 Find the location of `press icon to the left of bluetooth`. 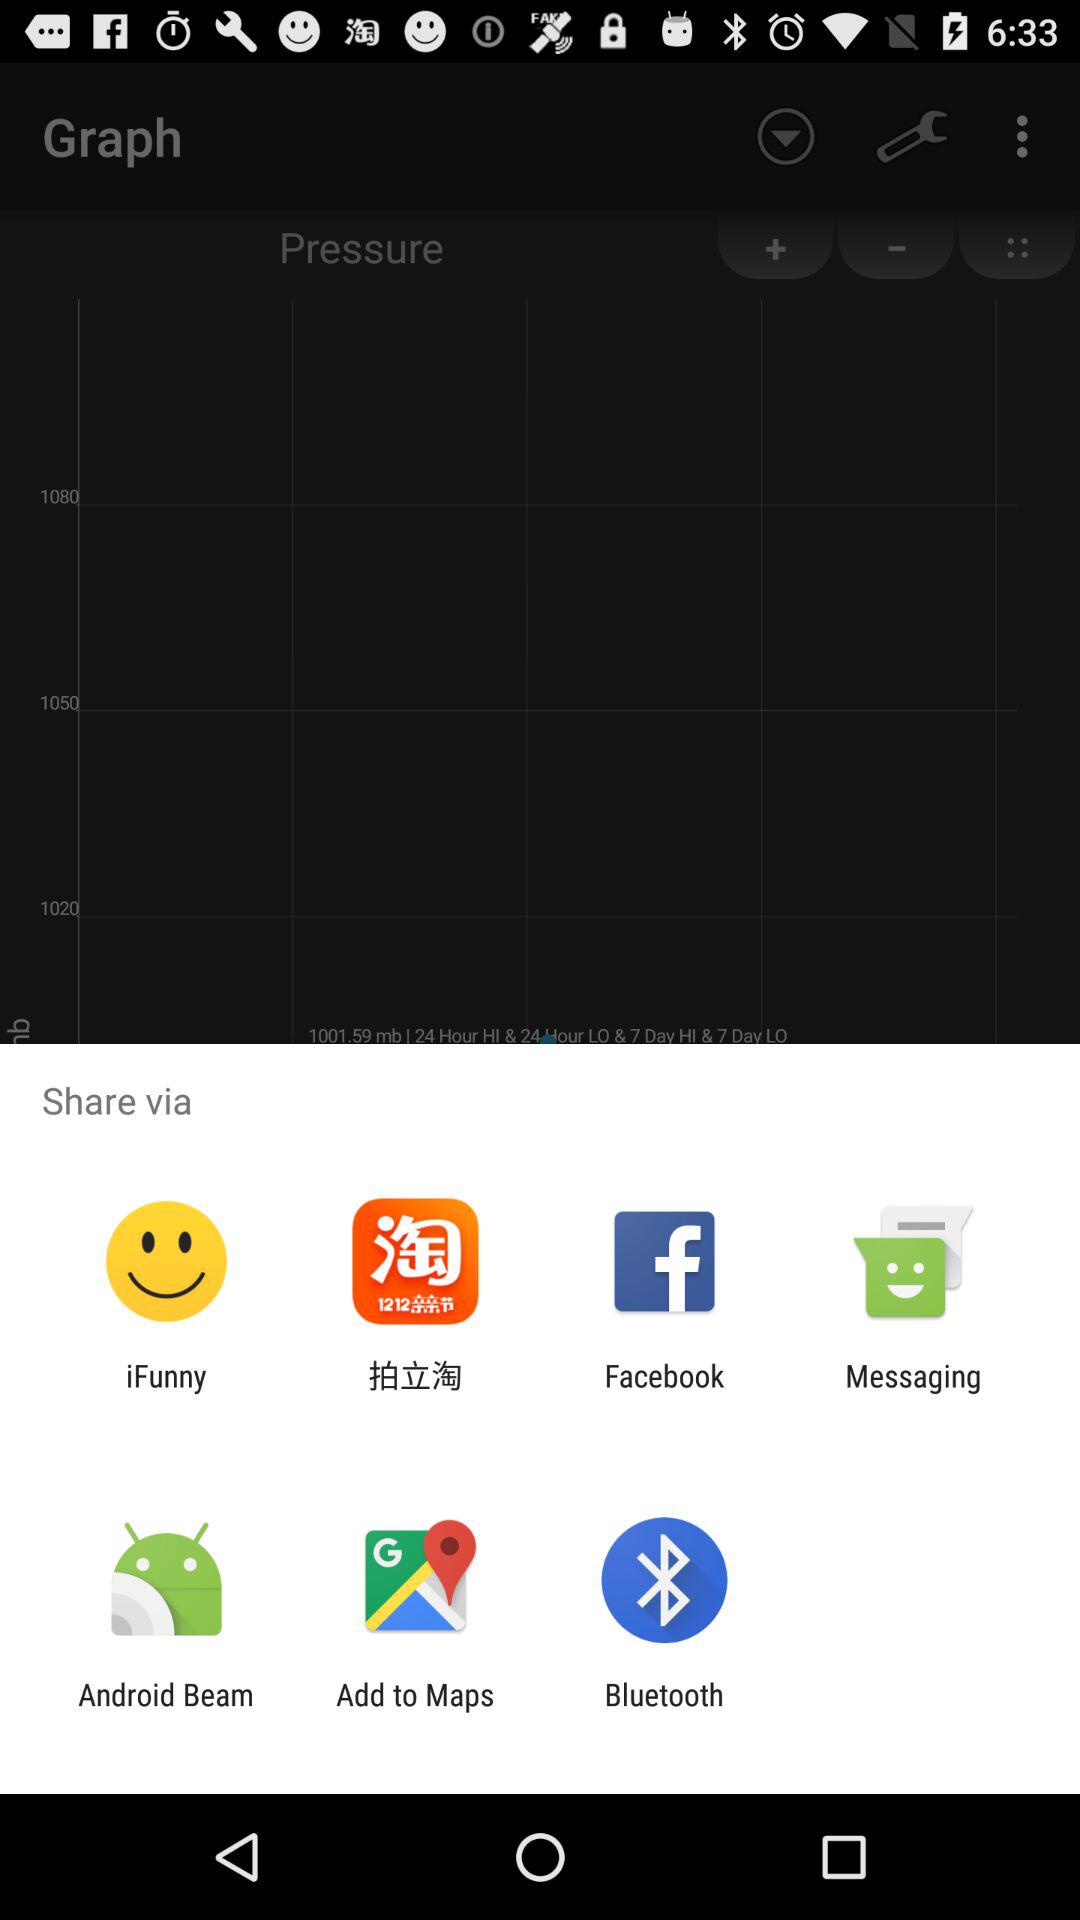

press icon to the left of bluetooth is located at coordinates (415, 1712).